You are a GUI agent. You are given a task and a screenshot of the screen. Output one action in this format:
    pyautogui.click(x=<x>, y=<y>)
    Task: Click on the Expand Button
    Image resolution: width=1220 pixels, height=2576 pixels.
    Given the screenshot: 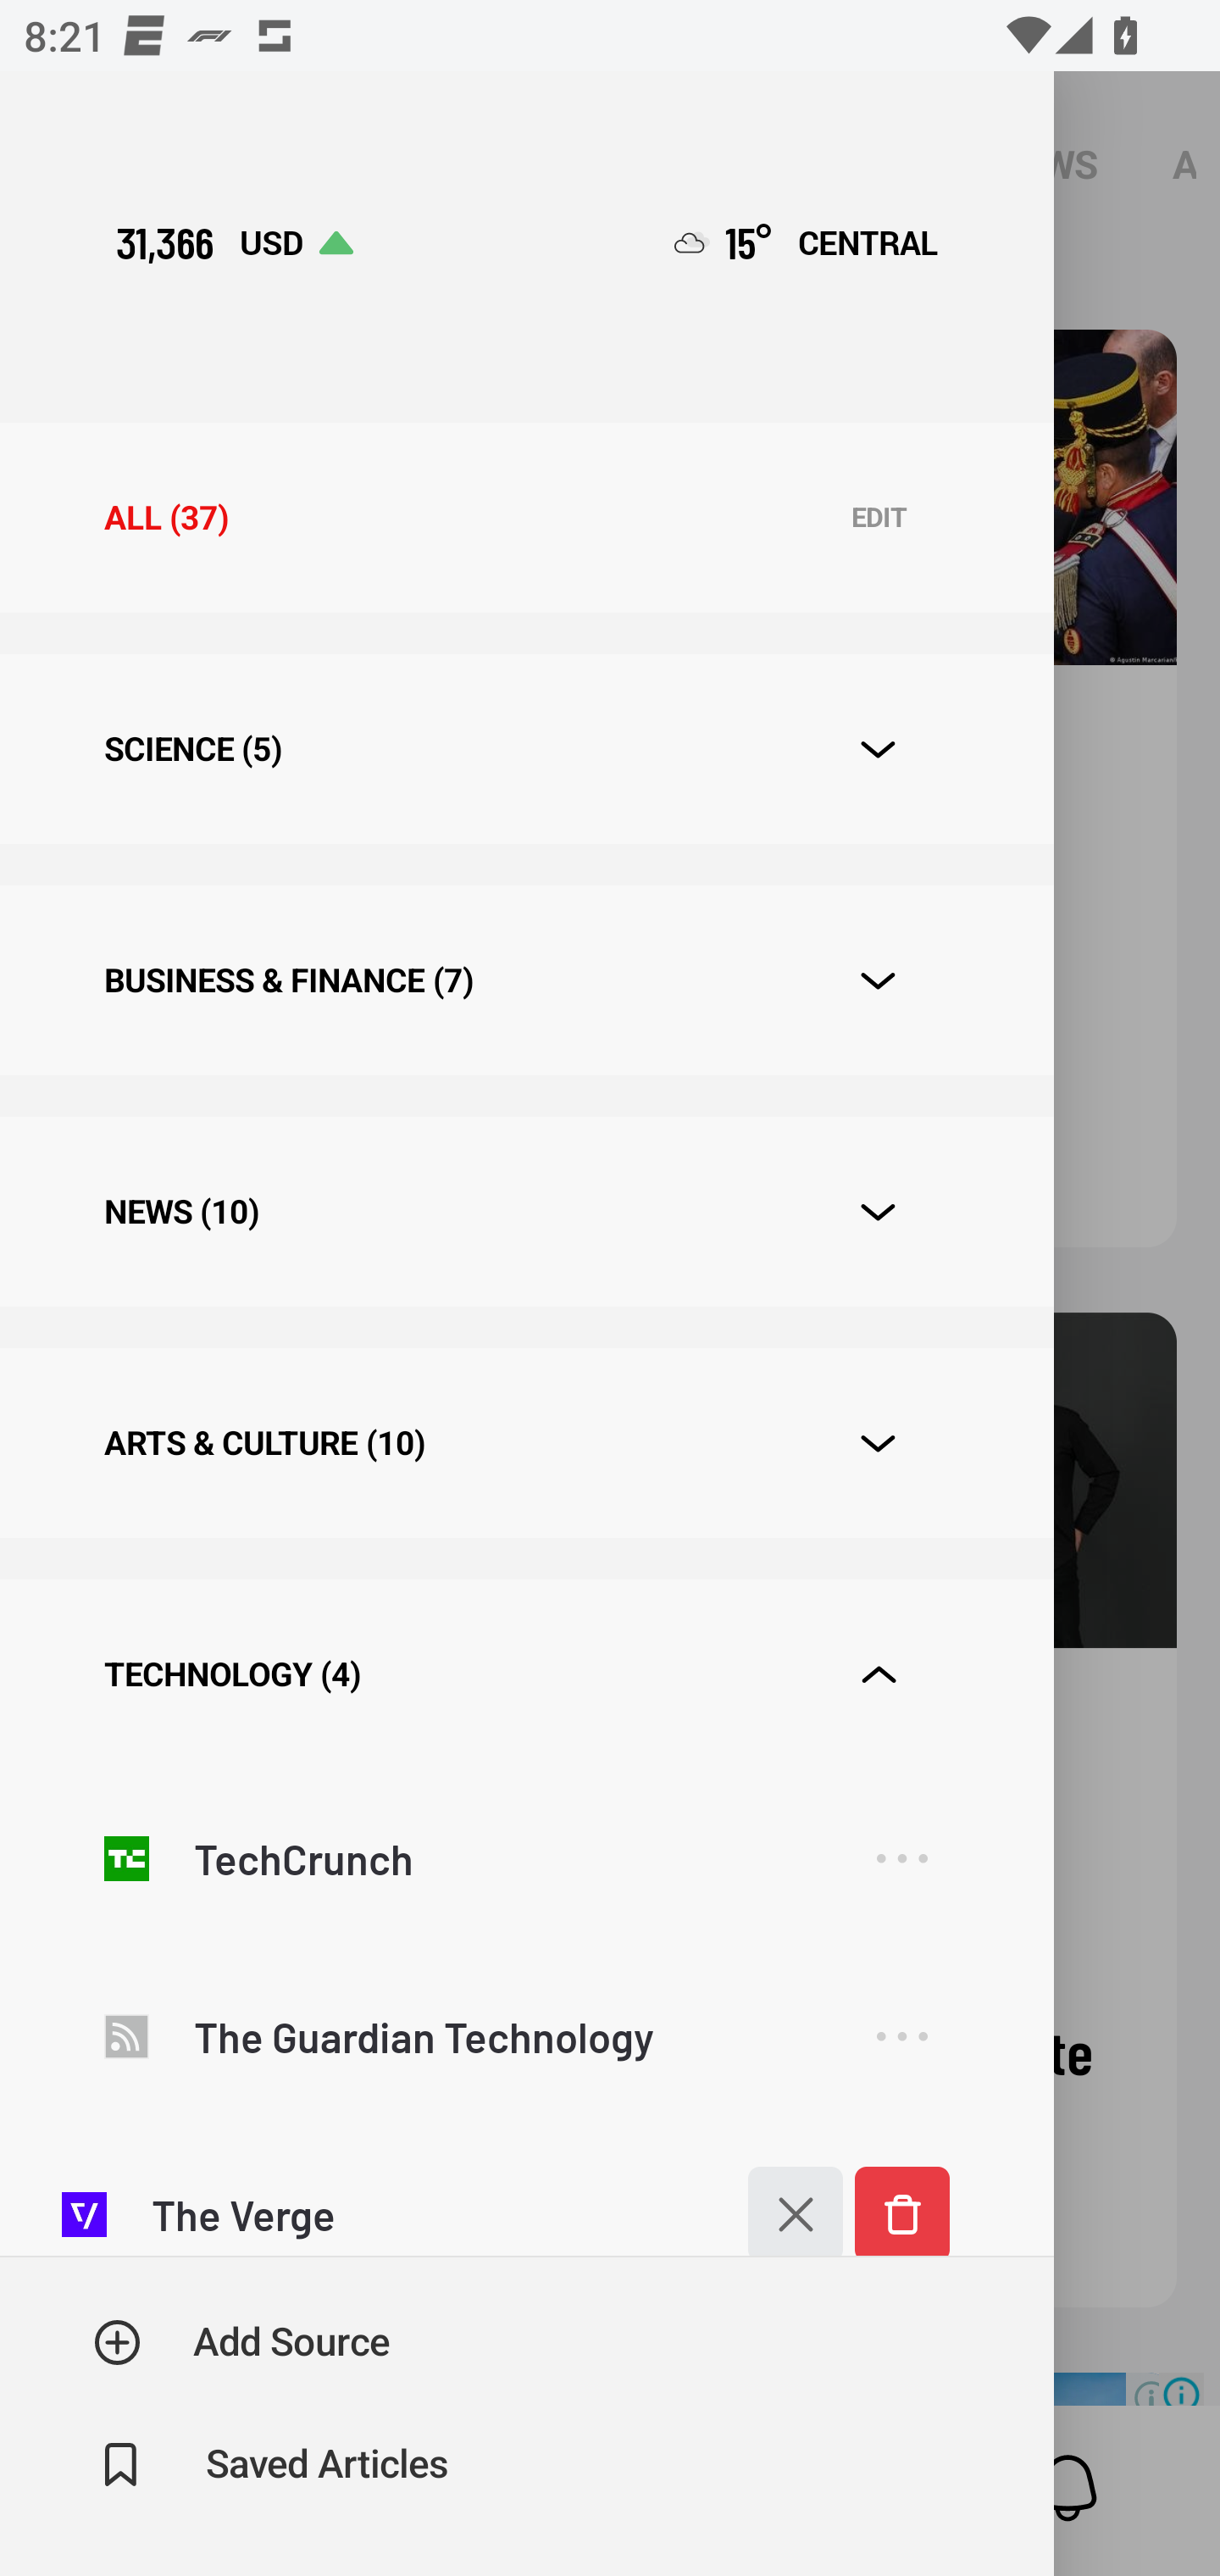 What is the action you would take?
    pyautogui.click(x=878, y=1212)
    